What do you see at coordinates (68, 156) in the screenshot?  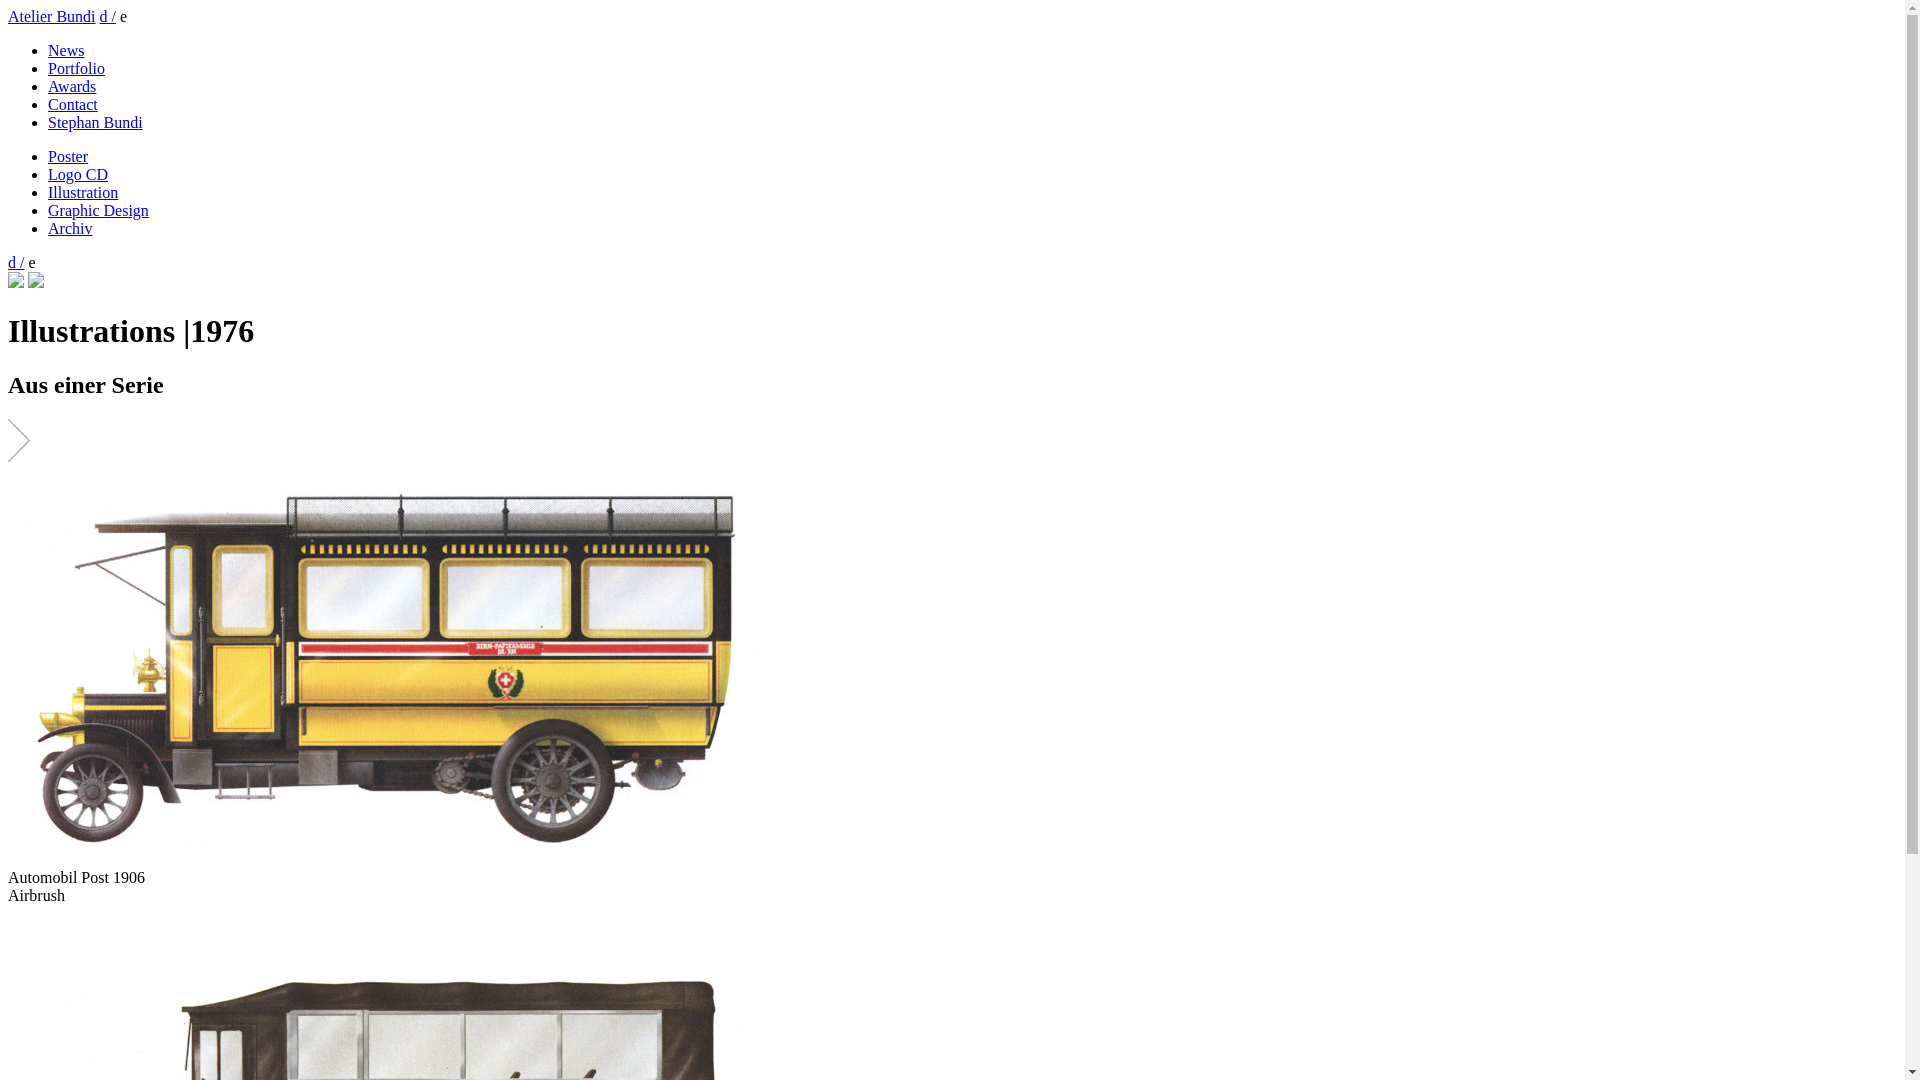 I see `Poster` at bounding box center [68, 156].